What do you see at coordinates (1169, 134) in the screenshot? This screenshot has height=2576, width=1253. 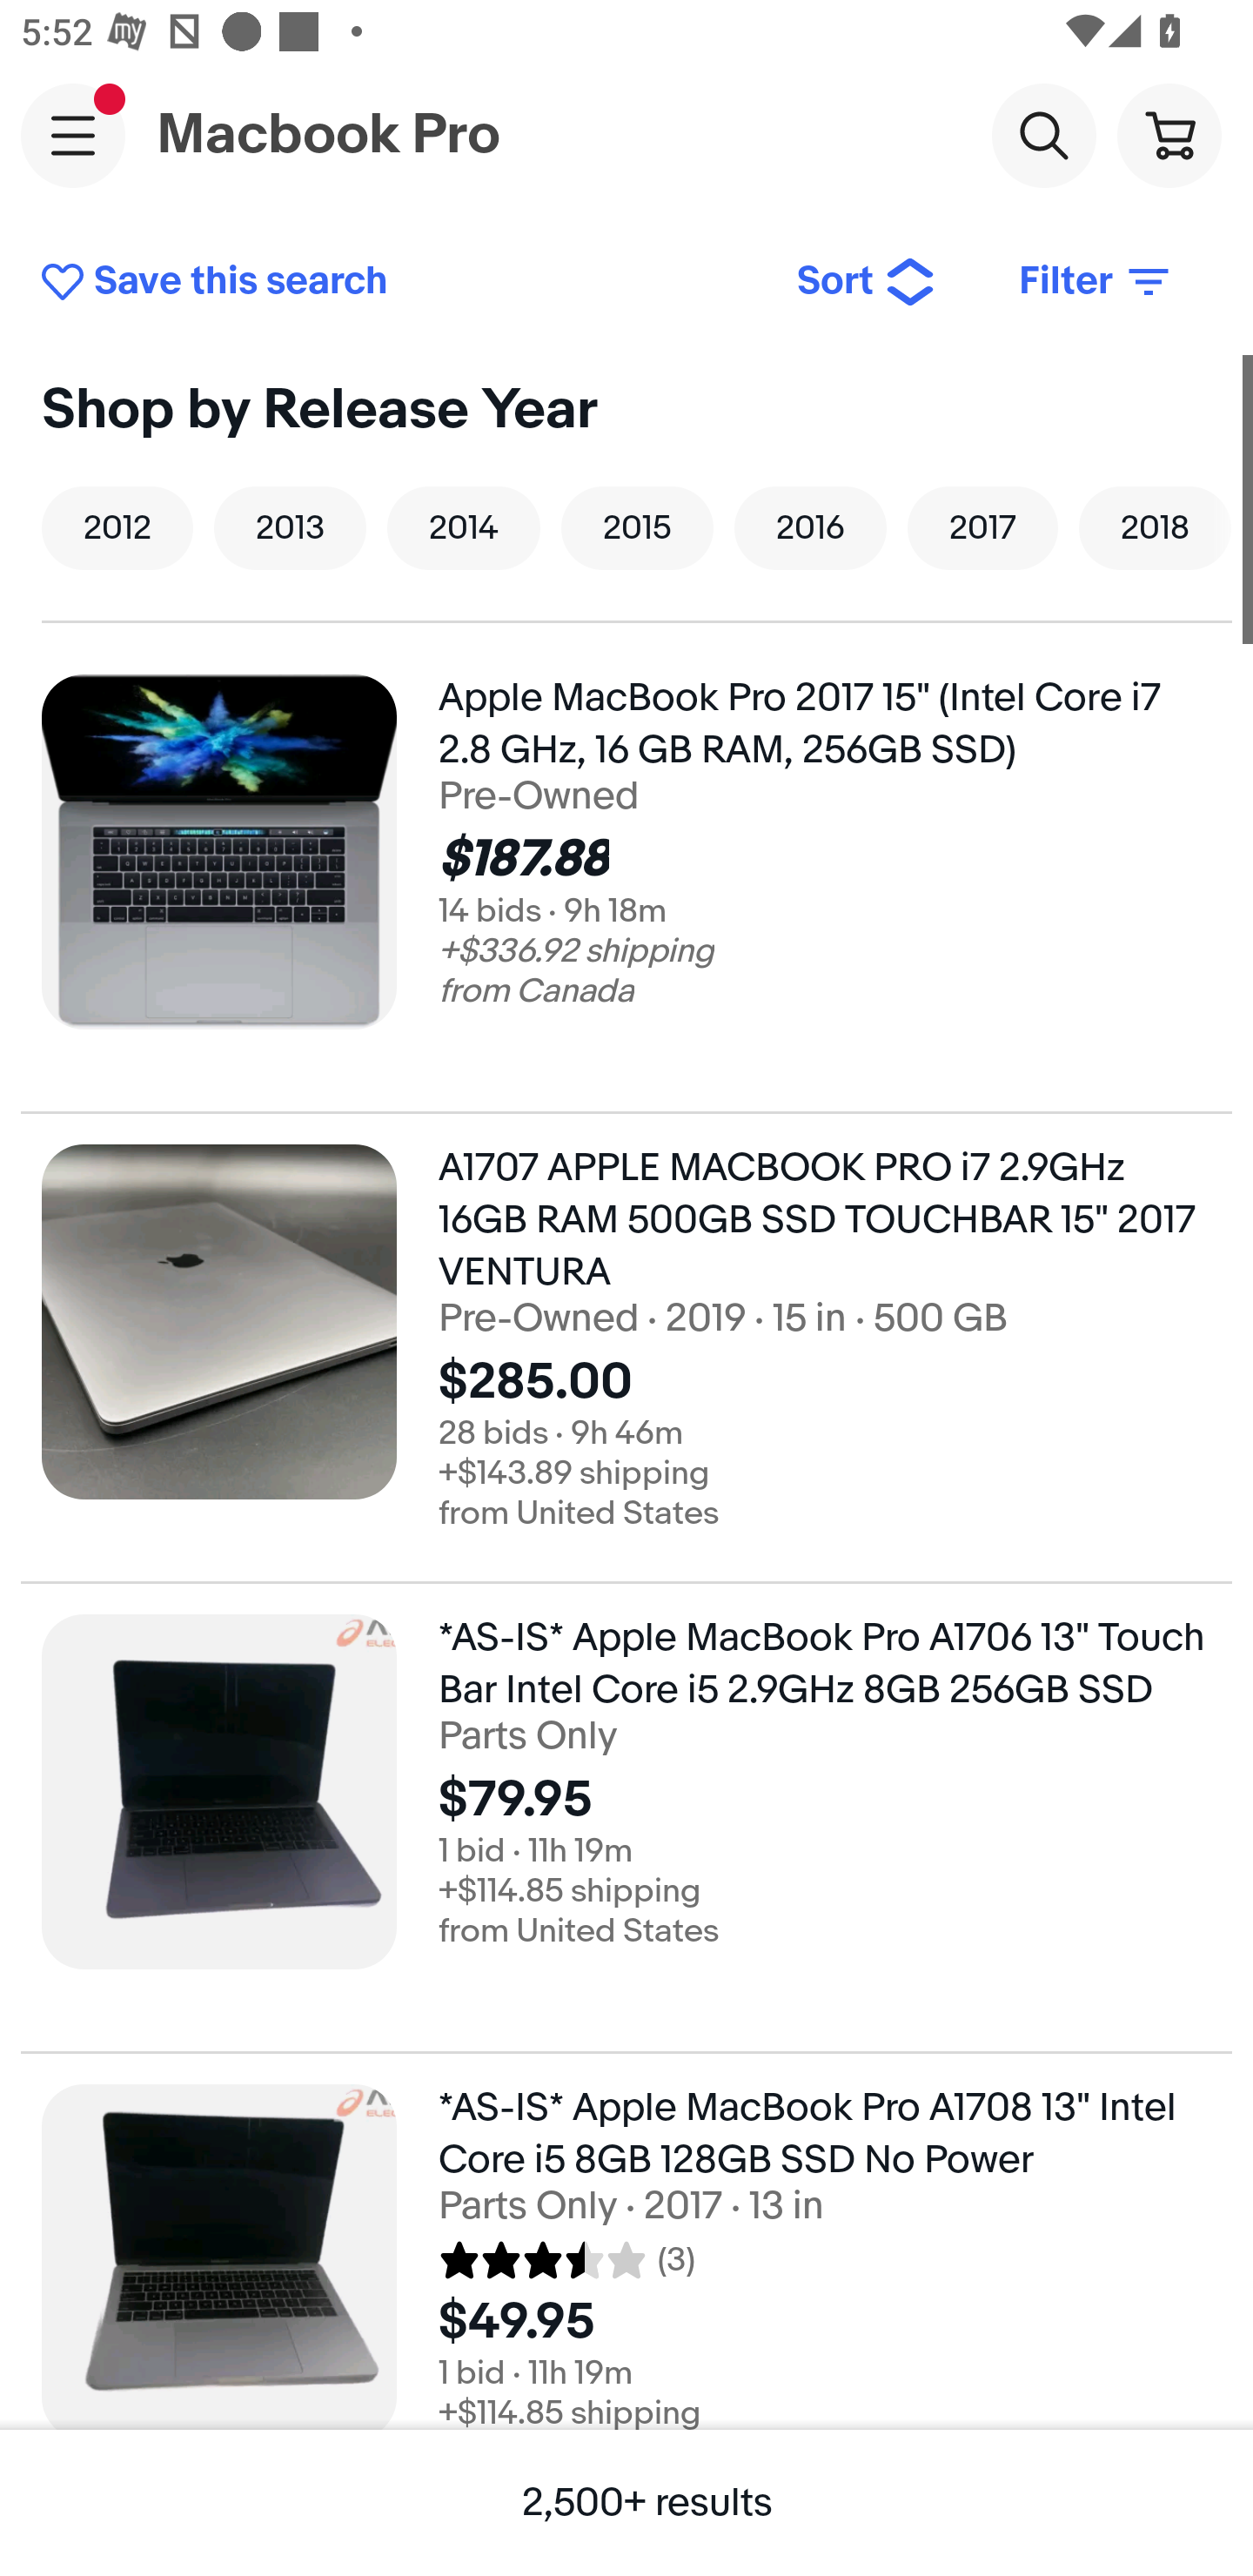 I see `Cart button shopping cart` at bounding box center [1169, 134].